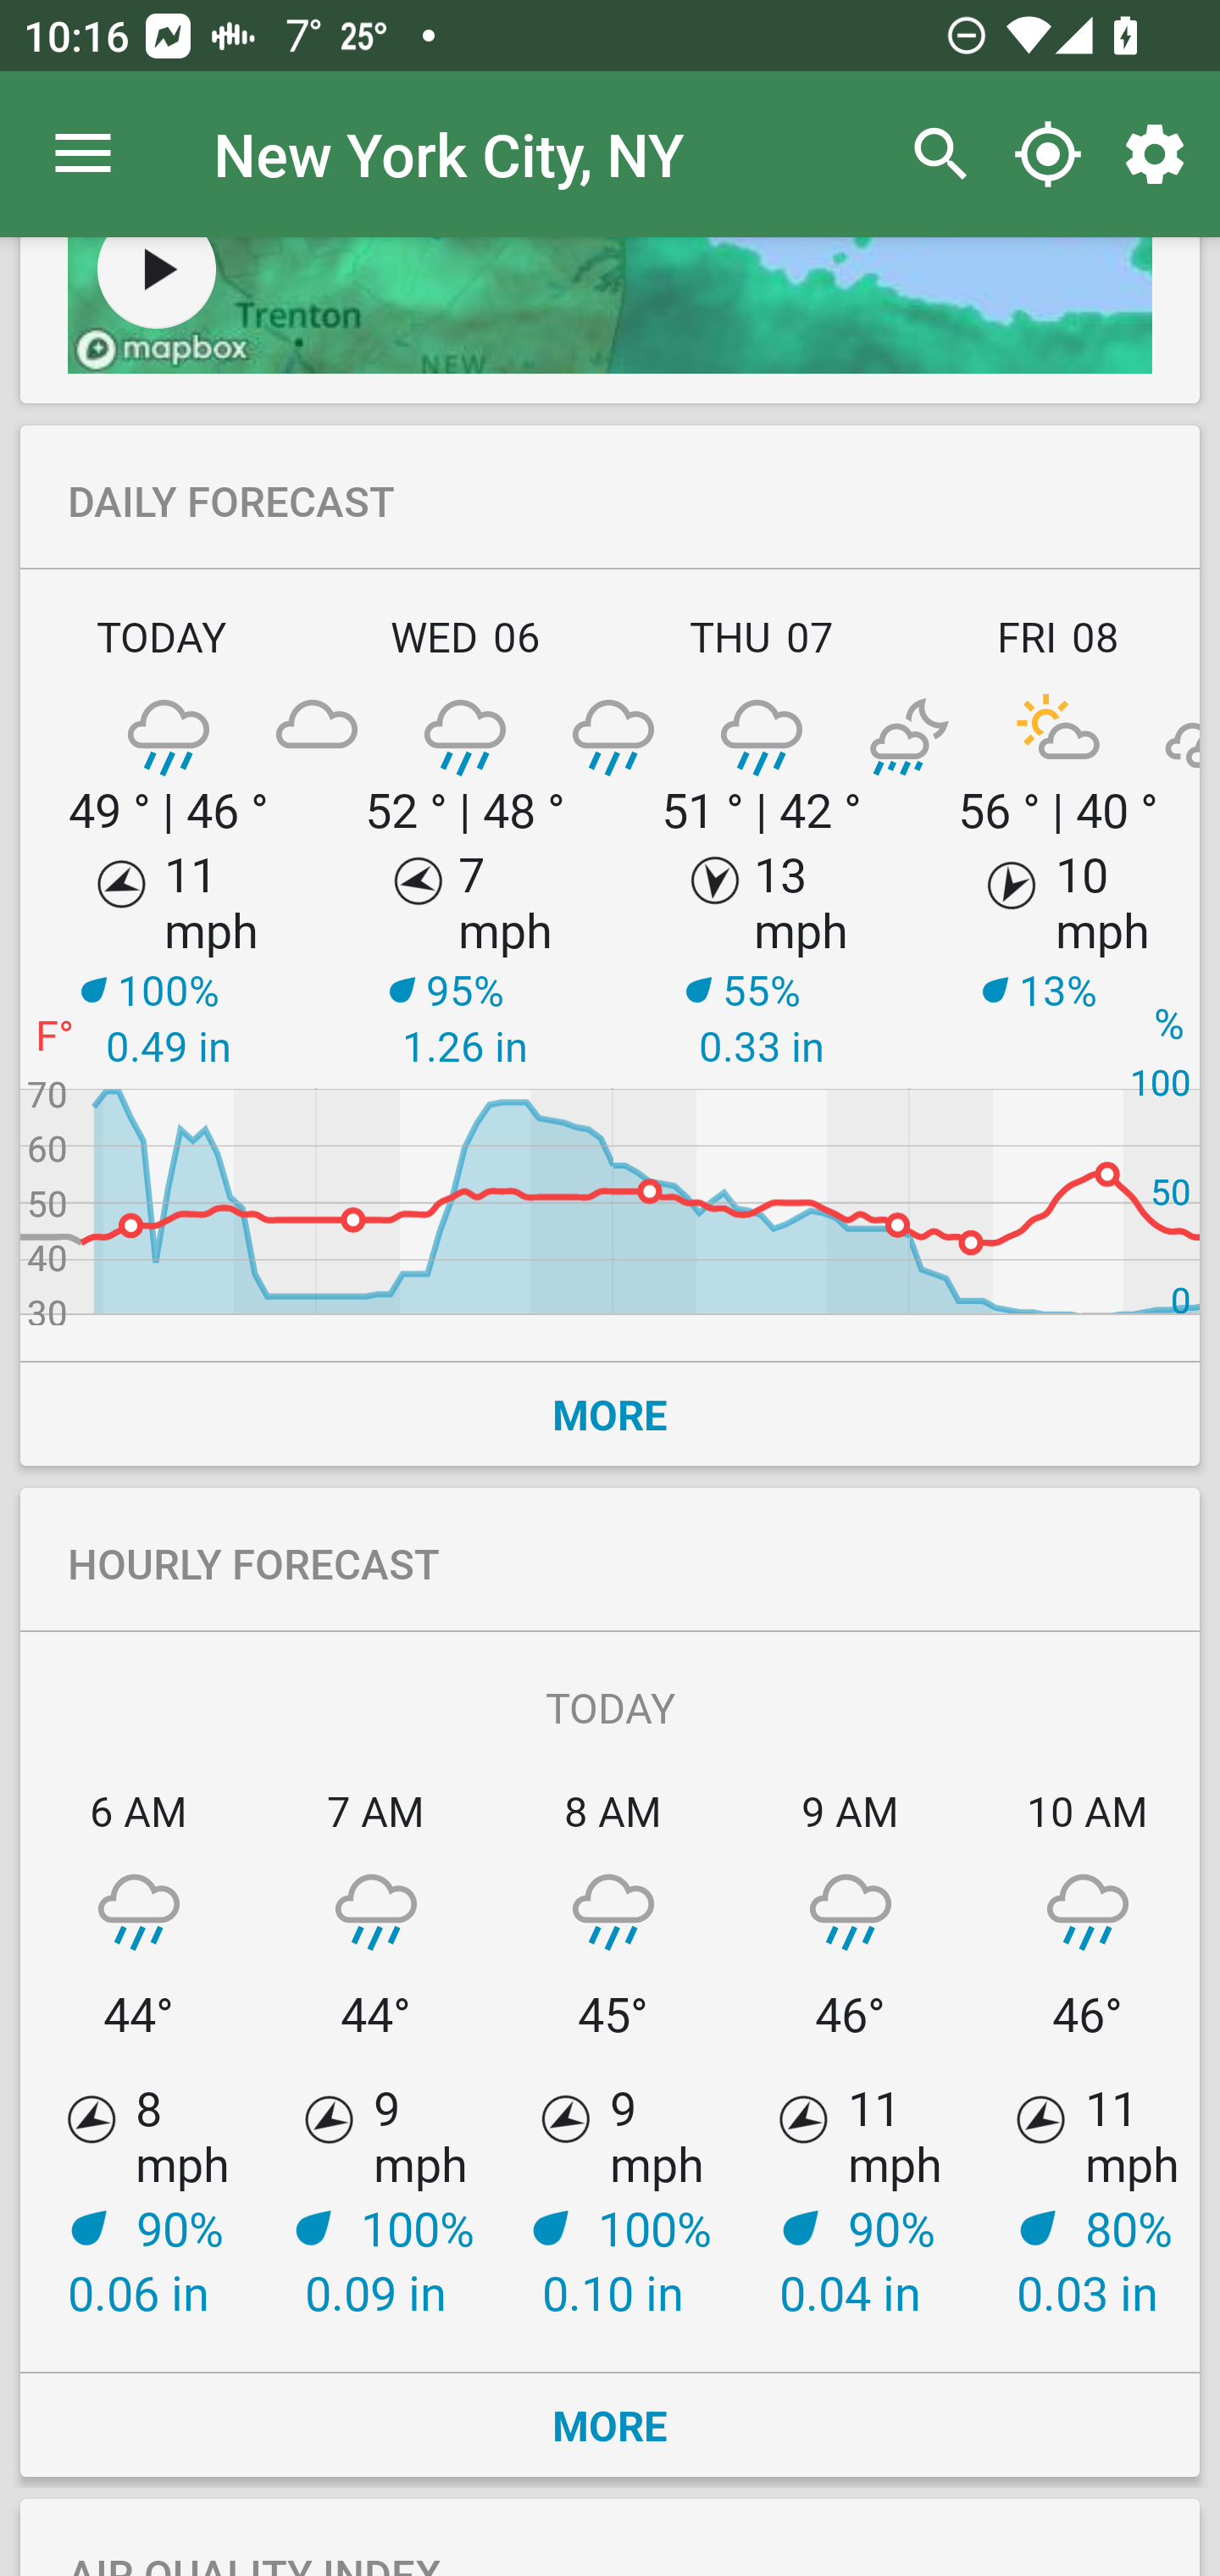 The width and height of the screenshot is (1220, 2576). I want to click on Press to open location manager., so click(83, 154).